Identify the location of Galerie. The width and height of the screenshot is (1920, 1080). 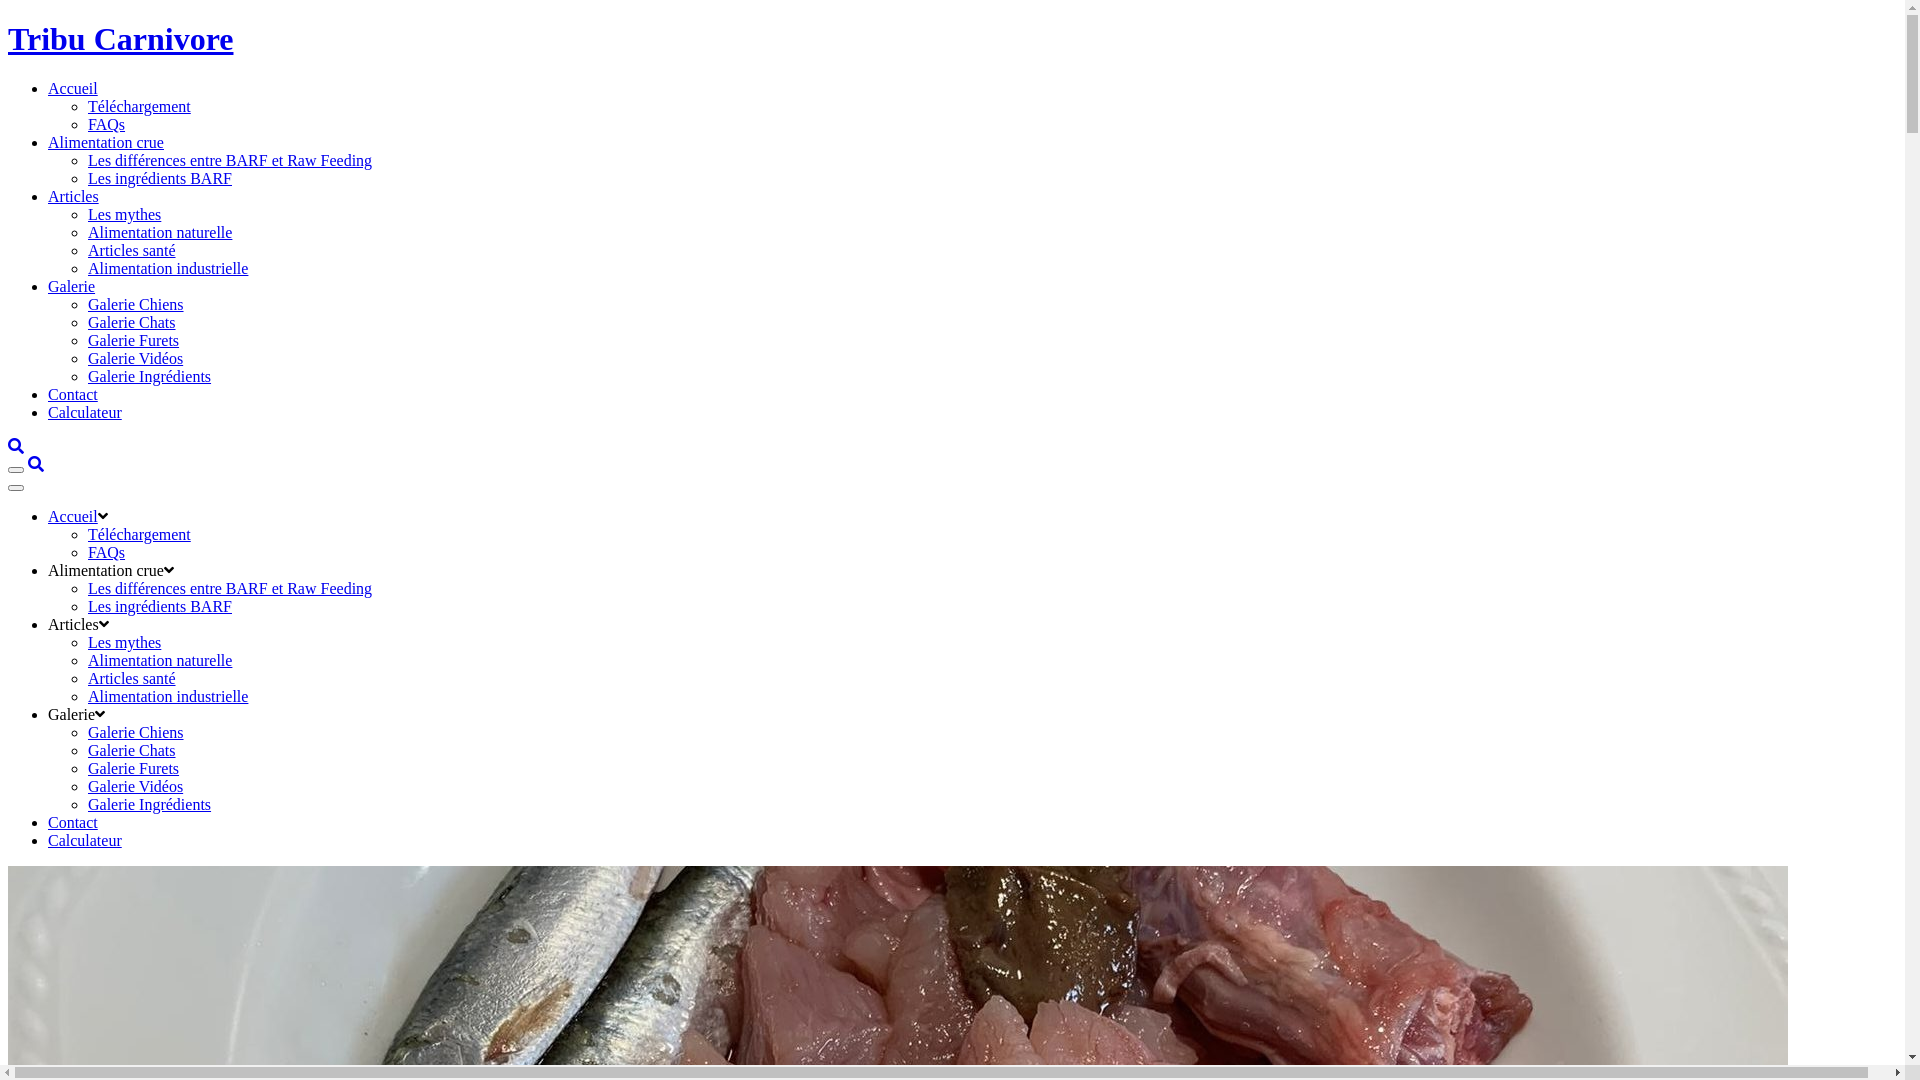
(72, 286).